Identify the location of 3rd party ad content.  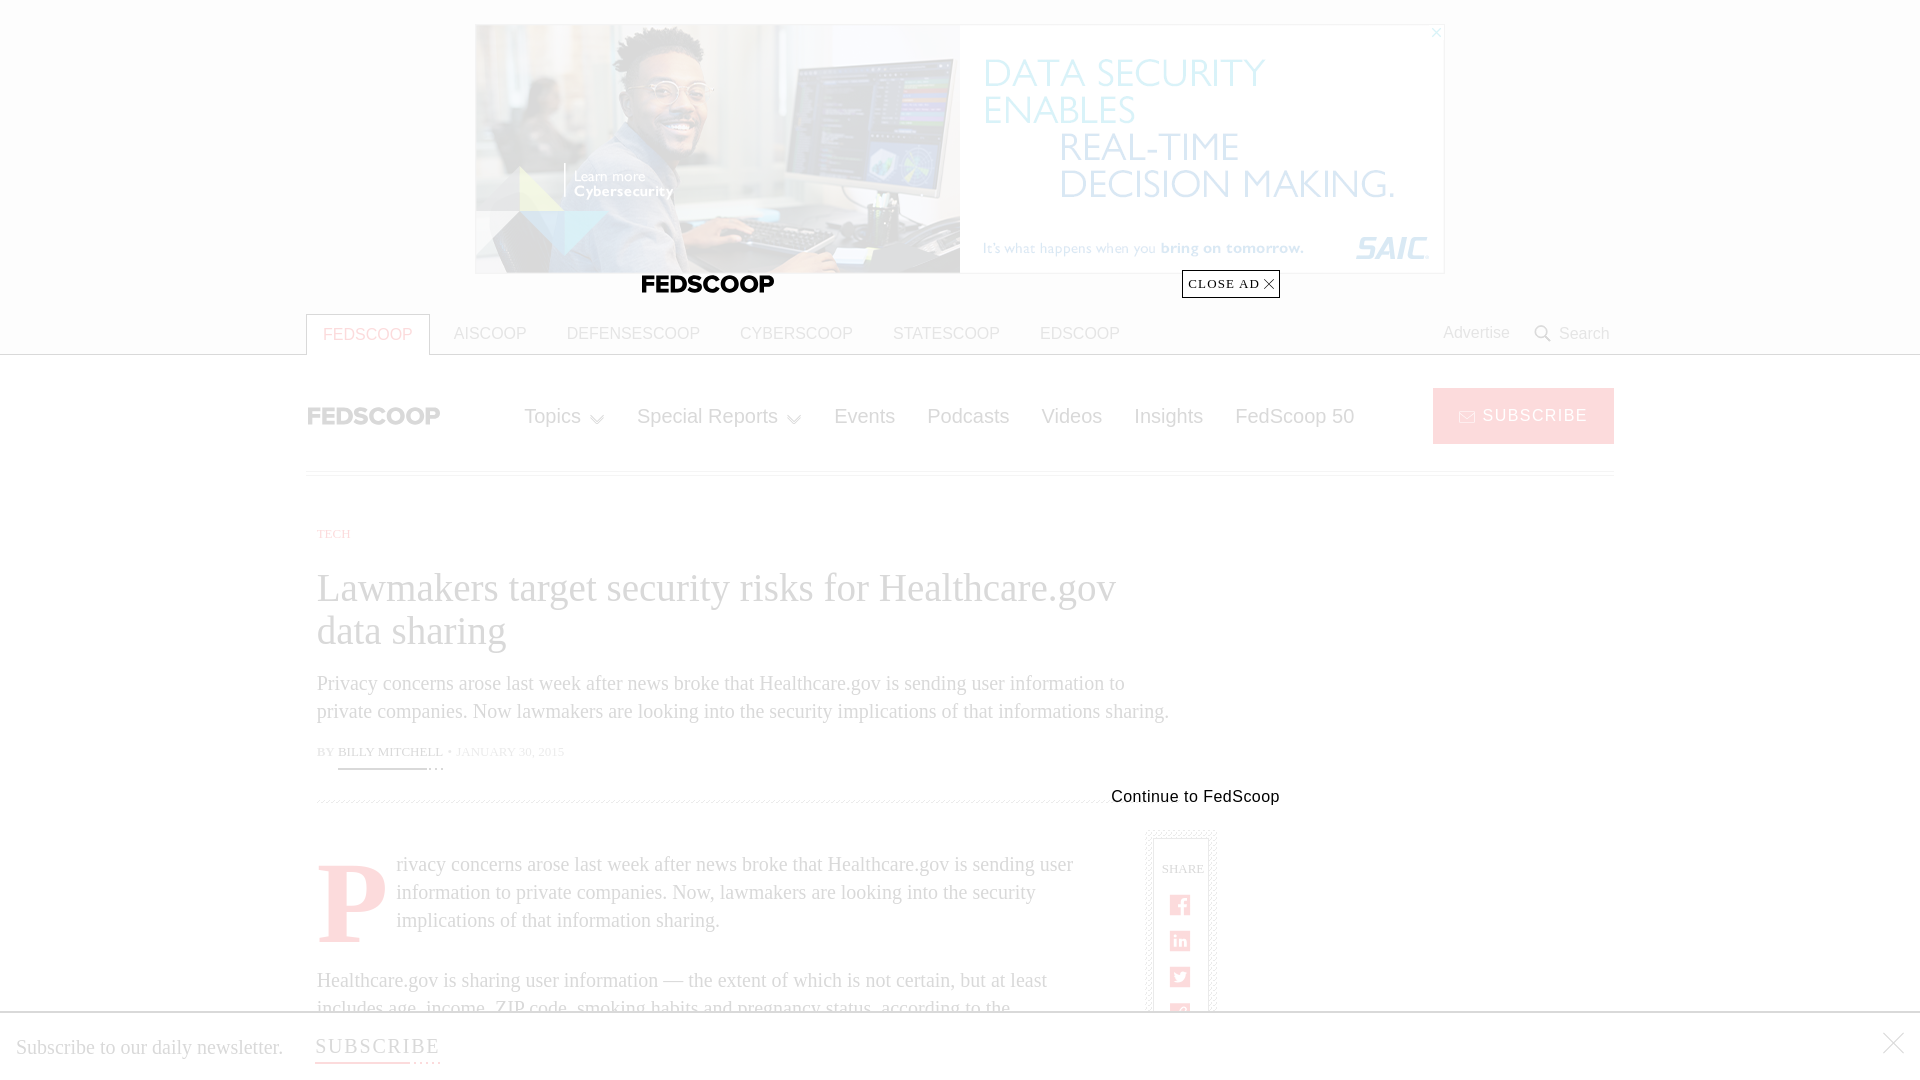
(1453, 648).